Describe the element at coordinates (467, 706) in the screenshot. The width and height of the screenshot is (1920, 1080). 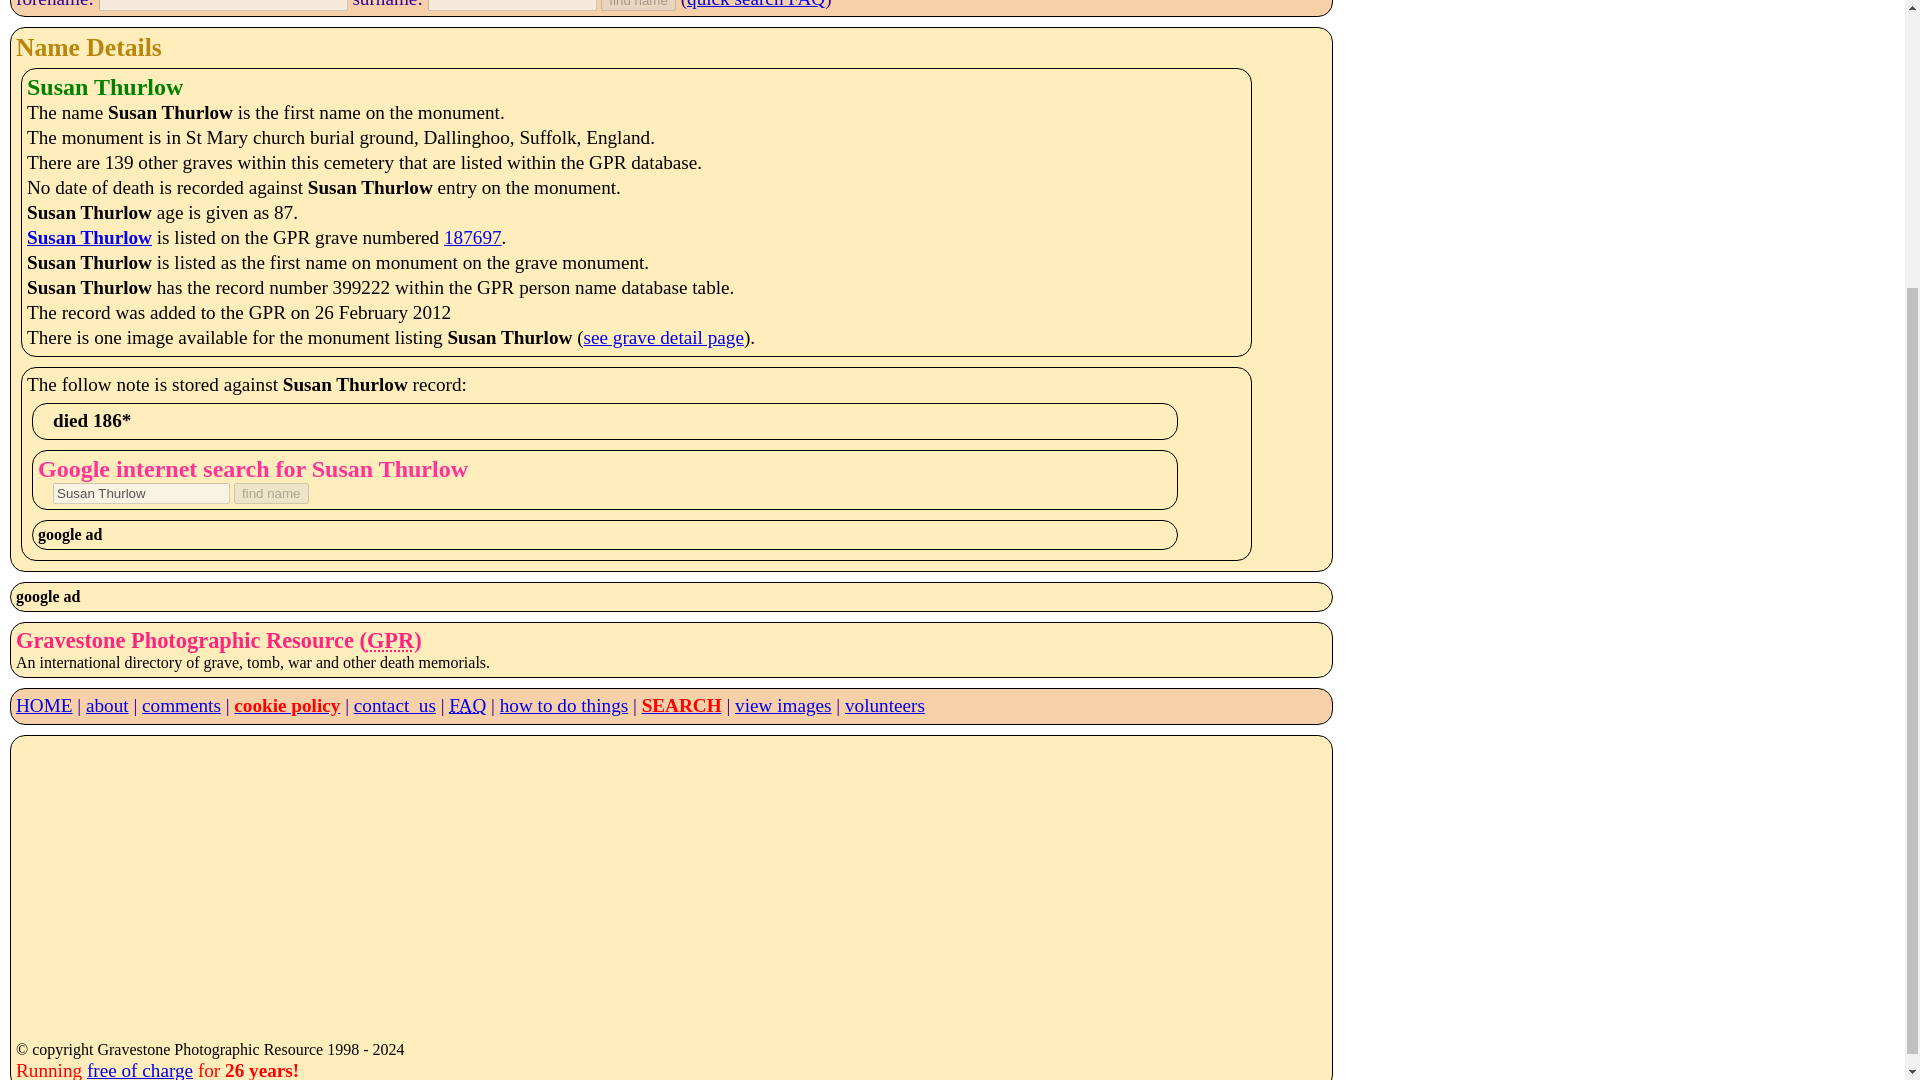
I see `Frequently Asked Questions` at that location.